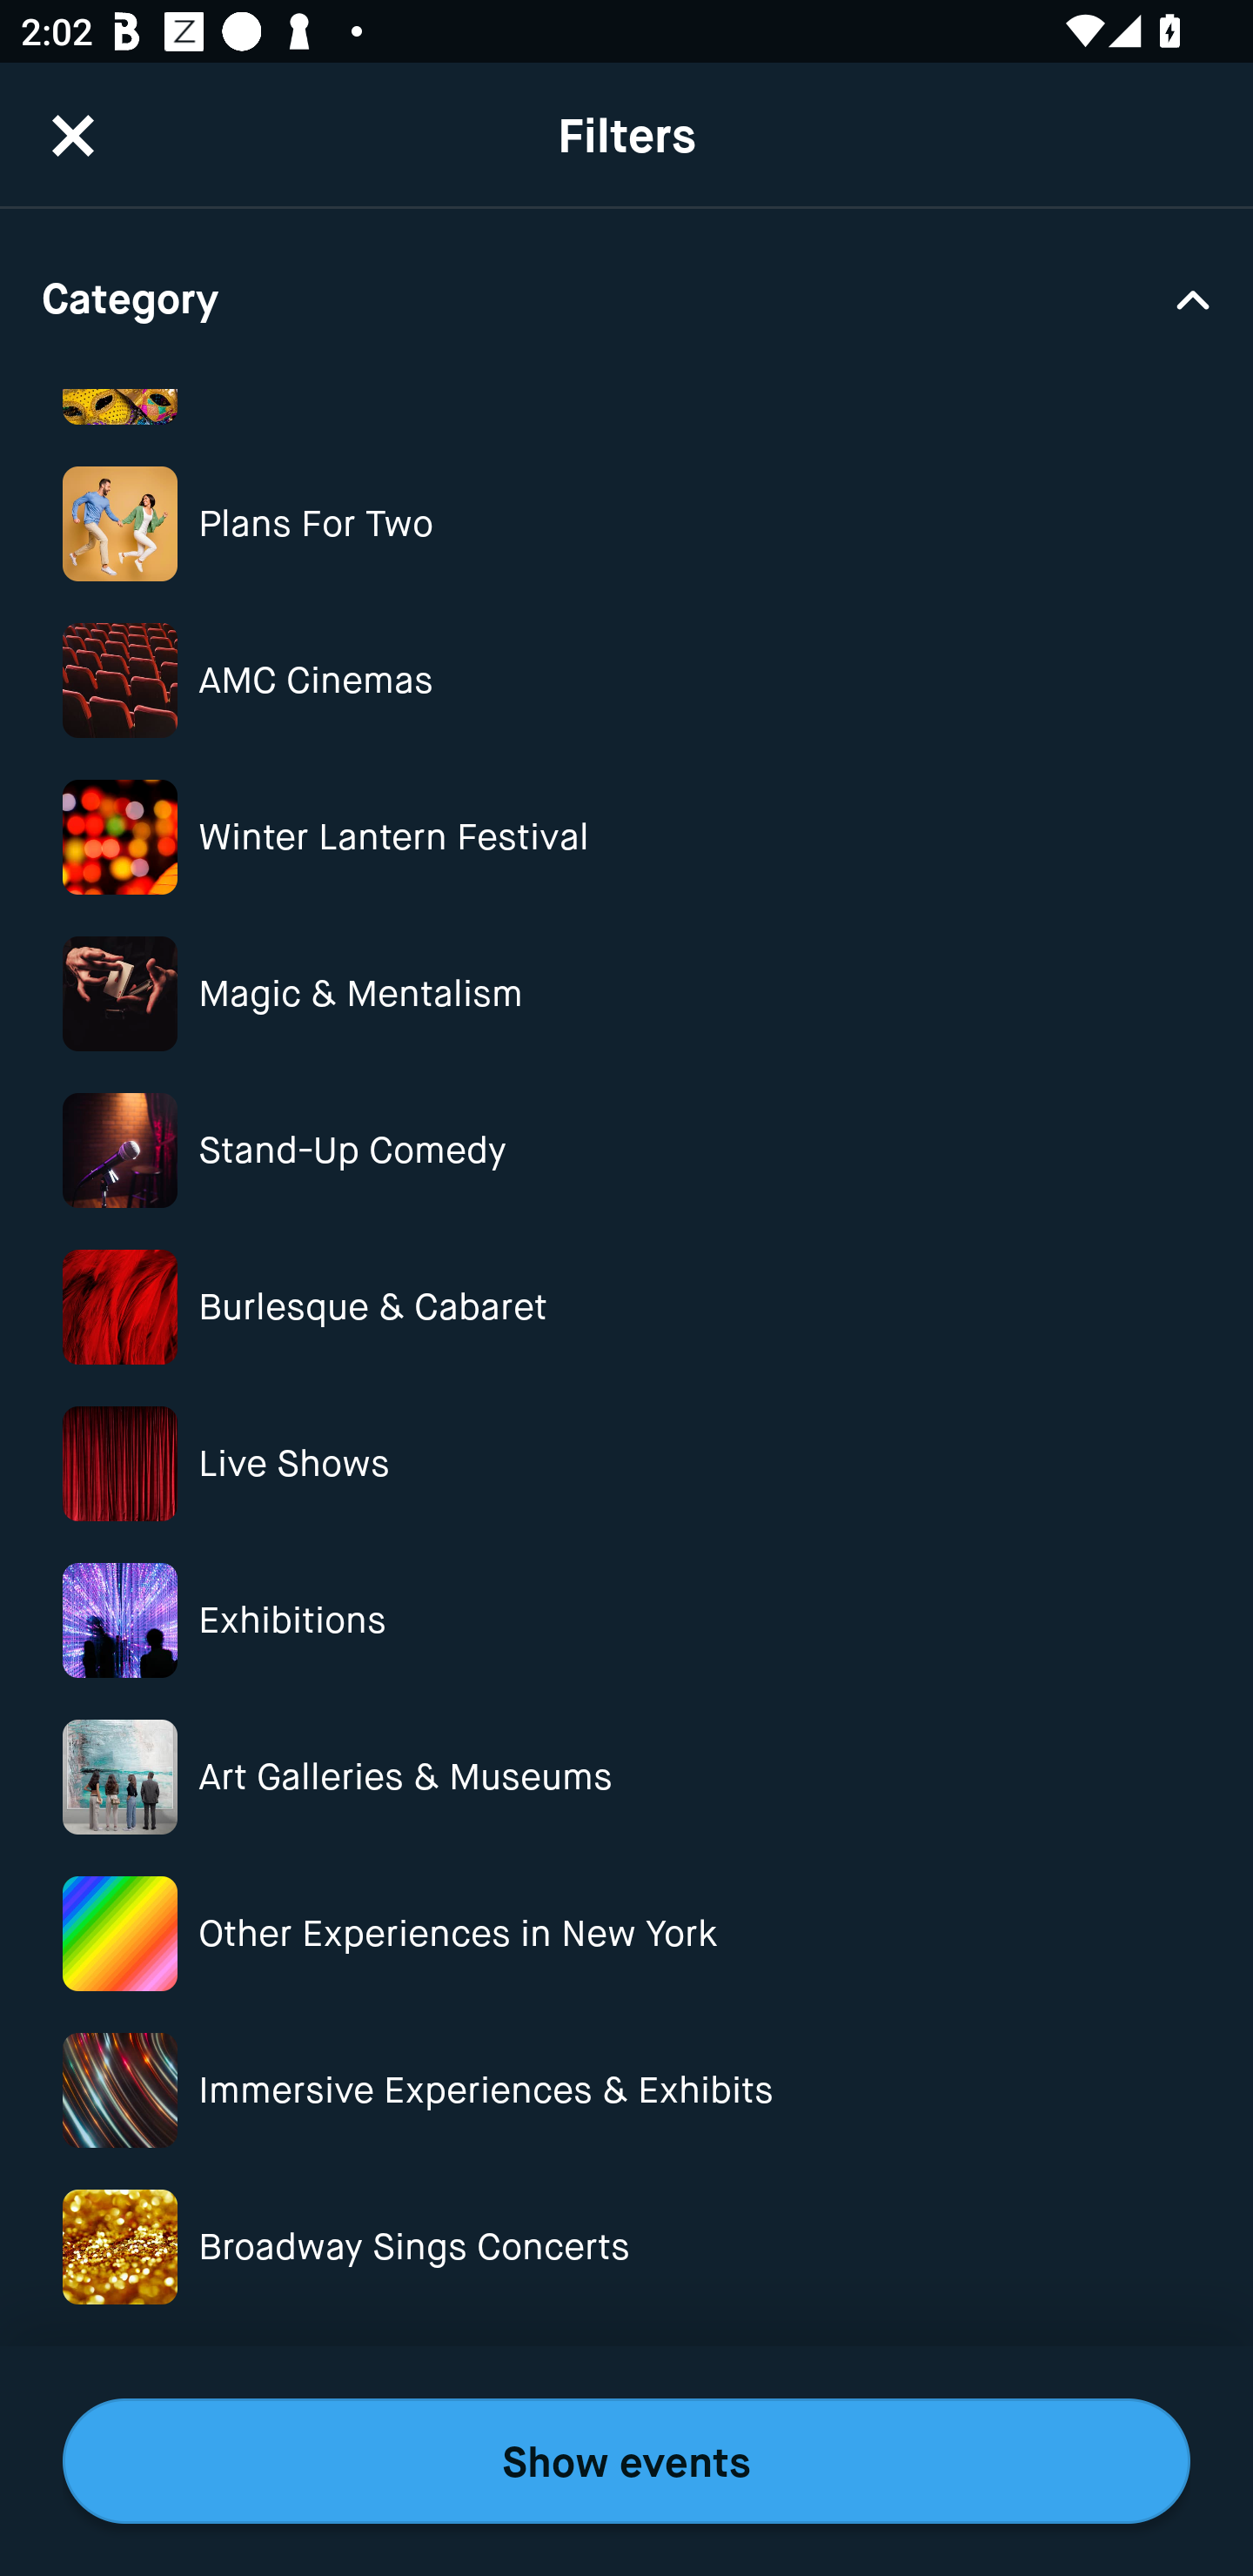  What do you see at coordinates (626, 2090) in the screenshot?
I see `Category Image Immersive Experiences & Exhibits` at bounding box center [626, 2090].